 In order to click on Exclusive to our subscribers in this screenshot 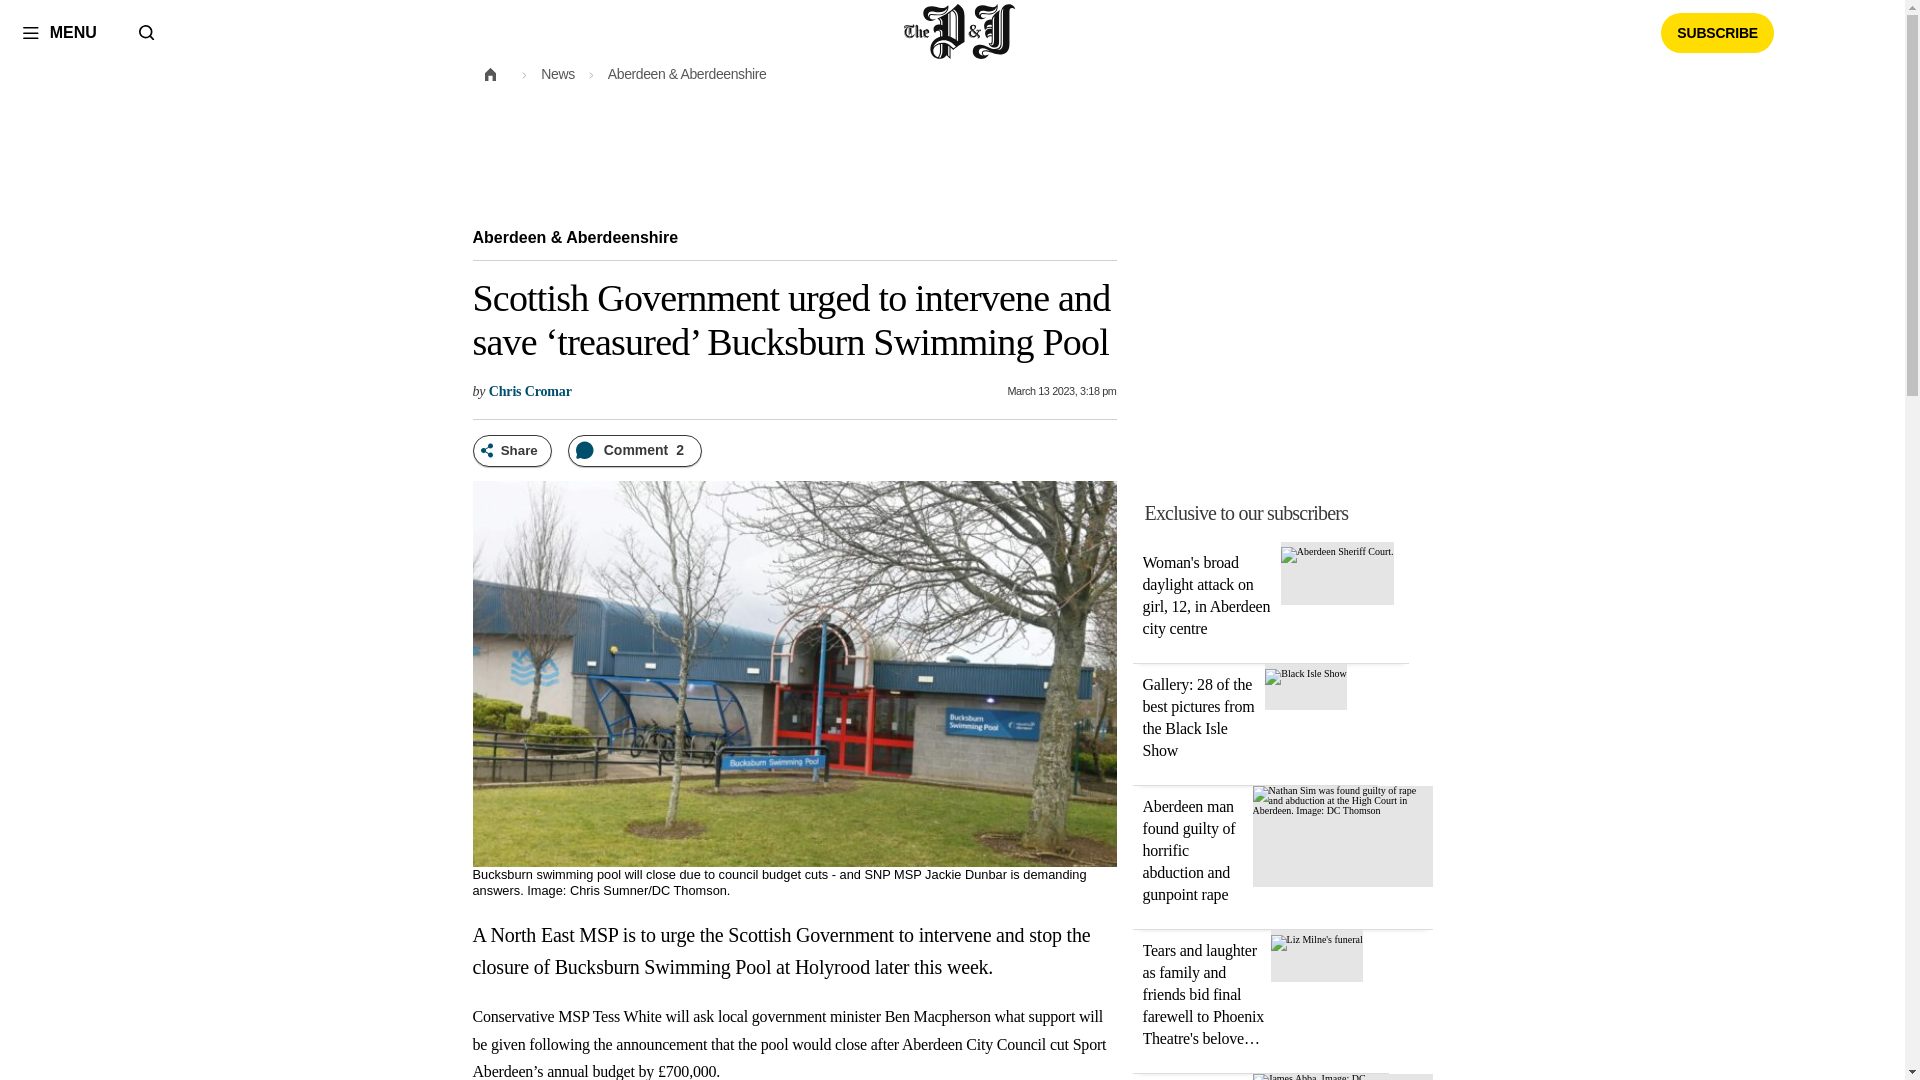, I will do `click(1246, 512)`.